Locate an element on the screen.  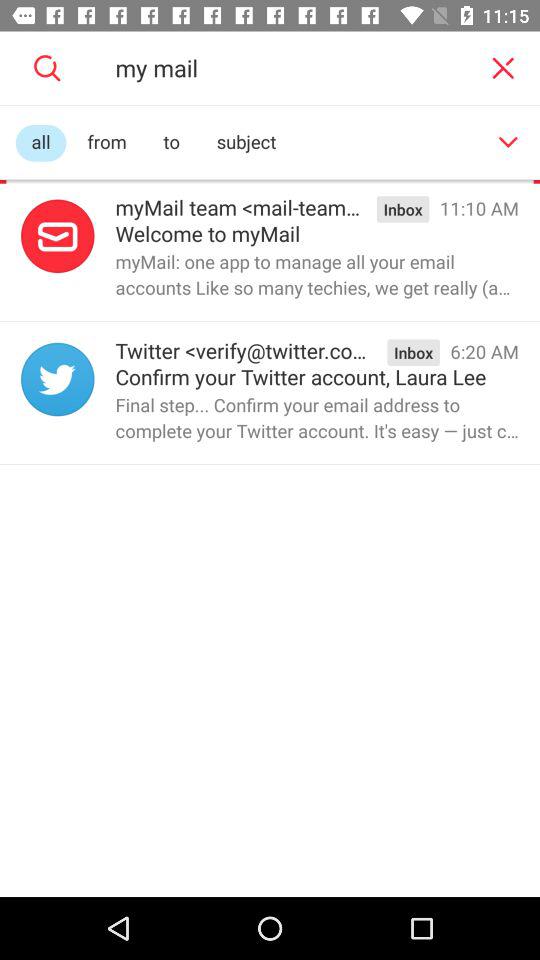
show options is located at coordinates (508, 142).